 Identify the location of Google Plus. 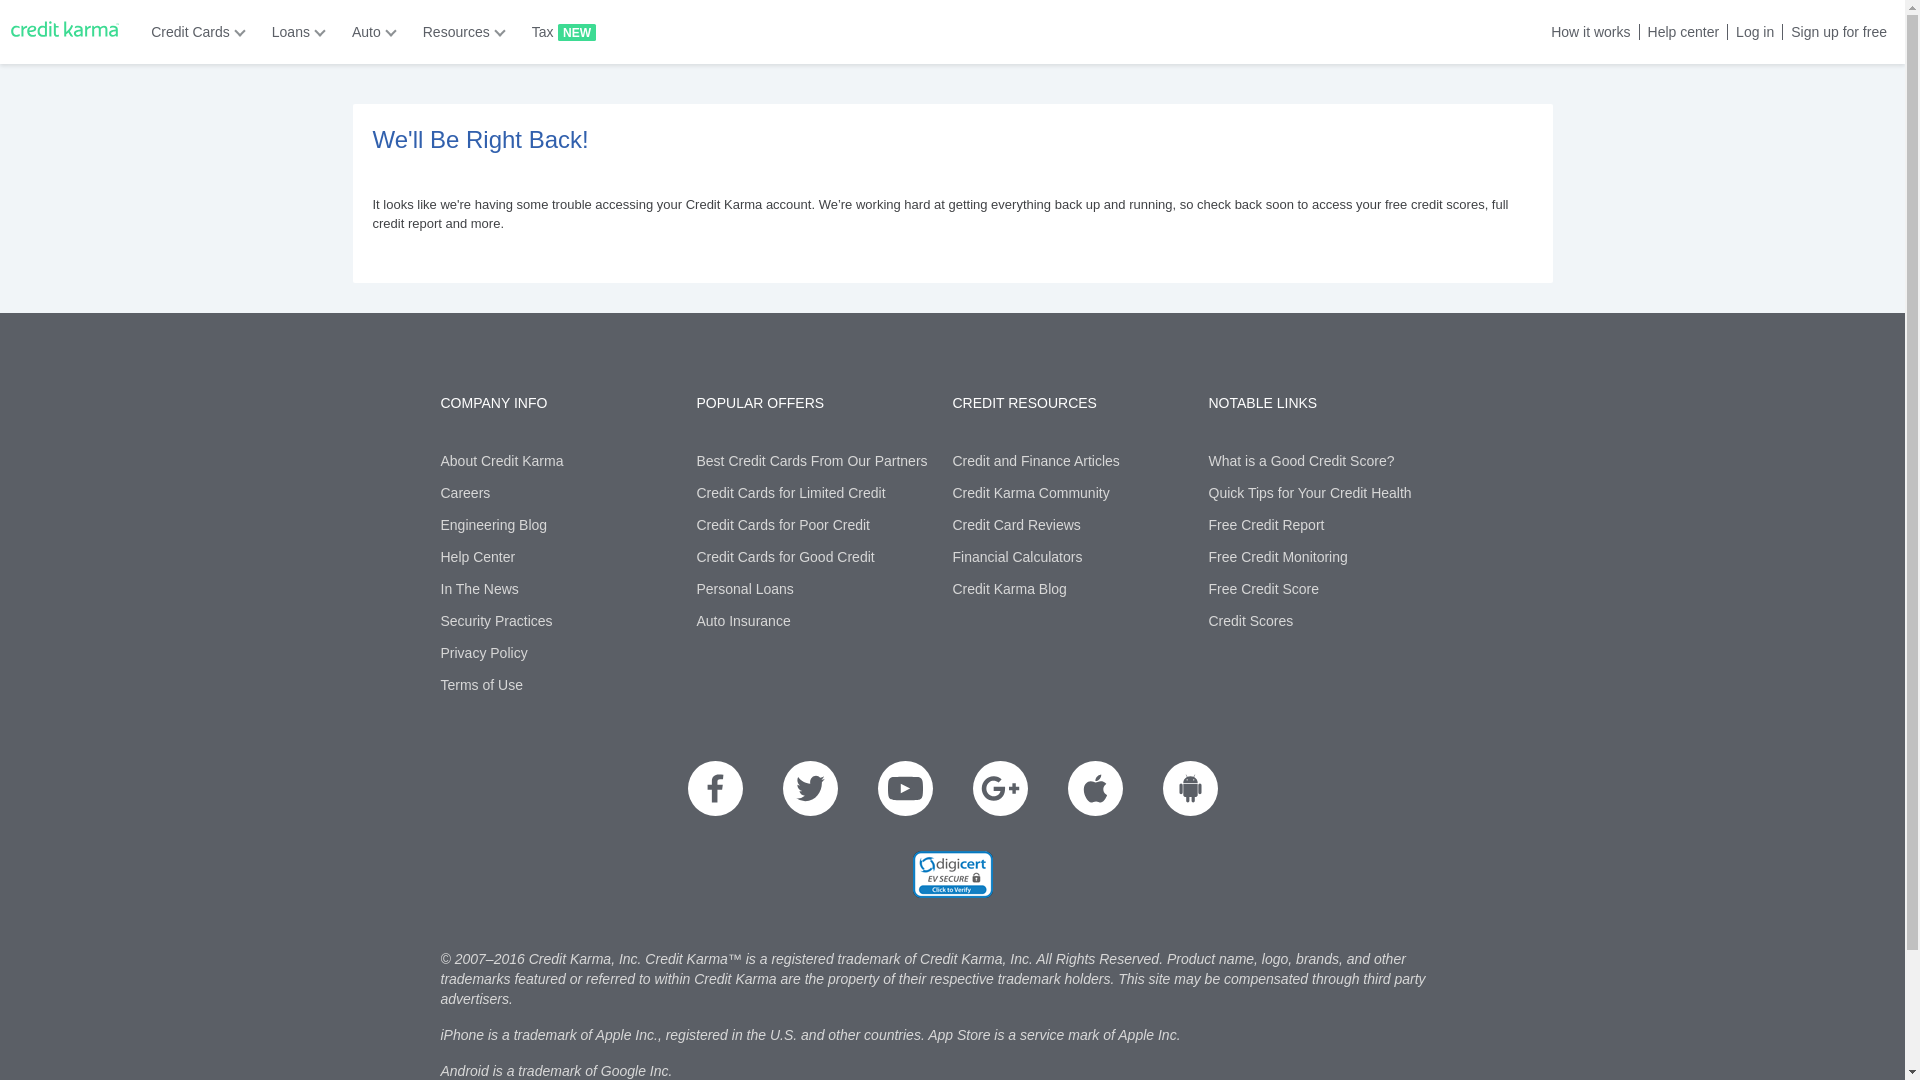
(999, 788).